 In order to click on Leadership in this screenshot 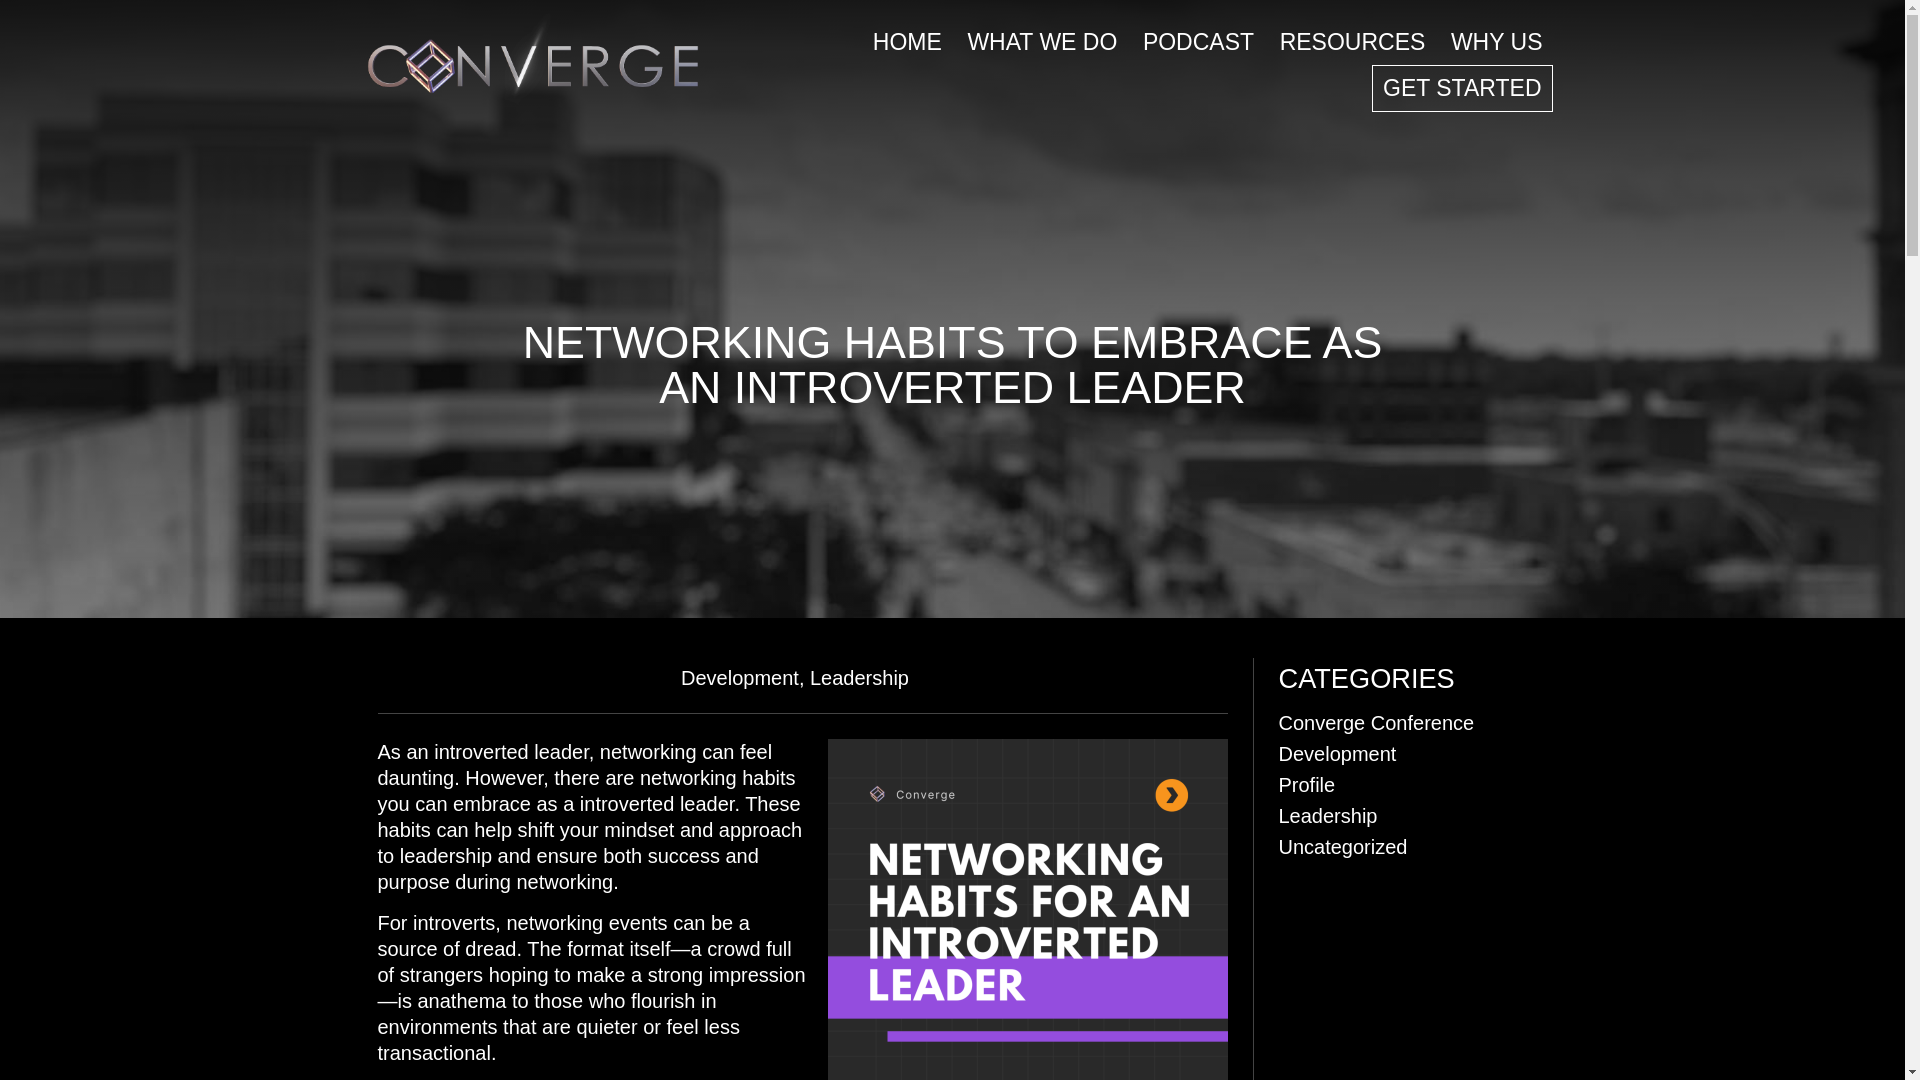, I will do `click(859, 678)`.